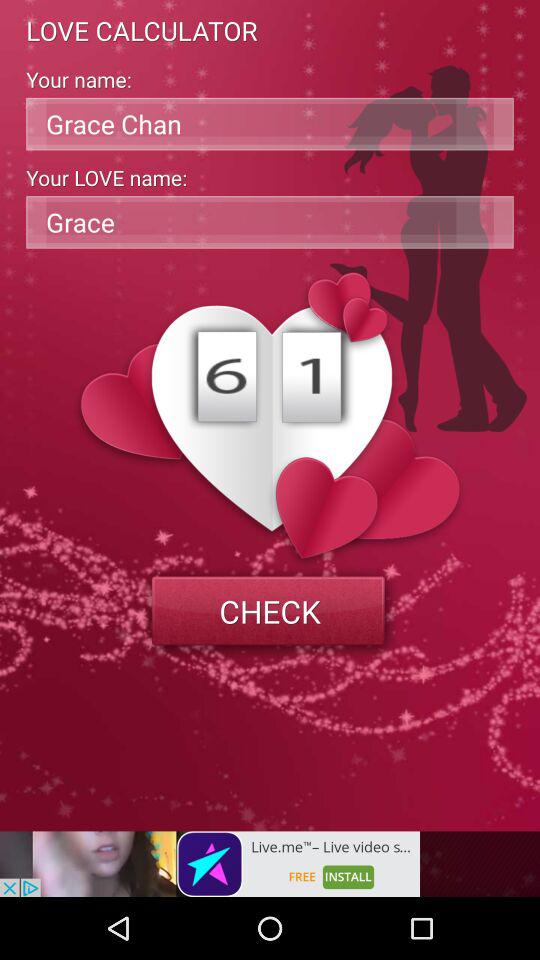  I want to click on go to advertisement, so click(210, 864).